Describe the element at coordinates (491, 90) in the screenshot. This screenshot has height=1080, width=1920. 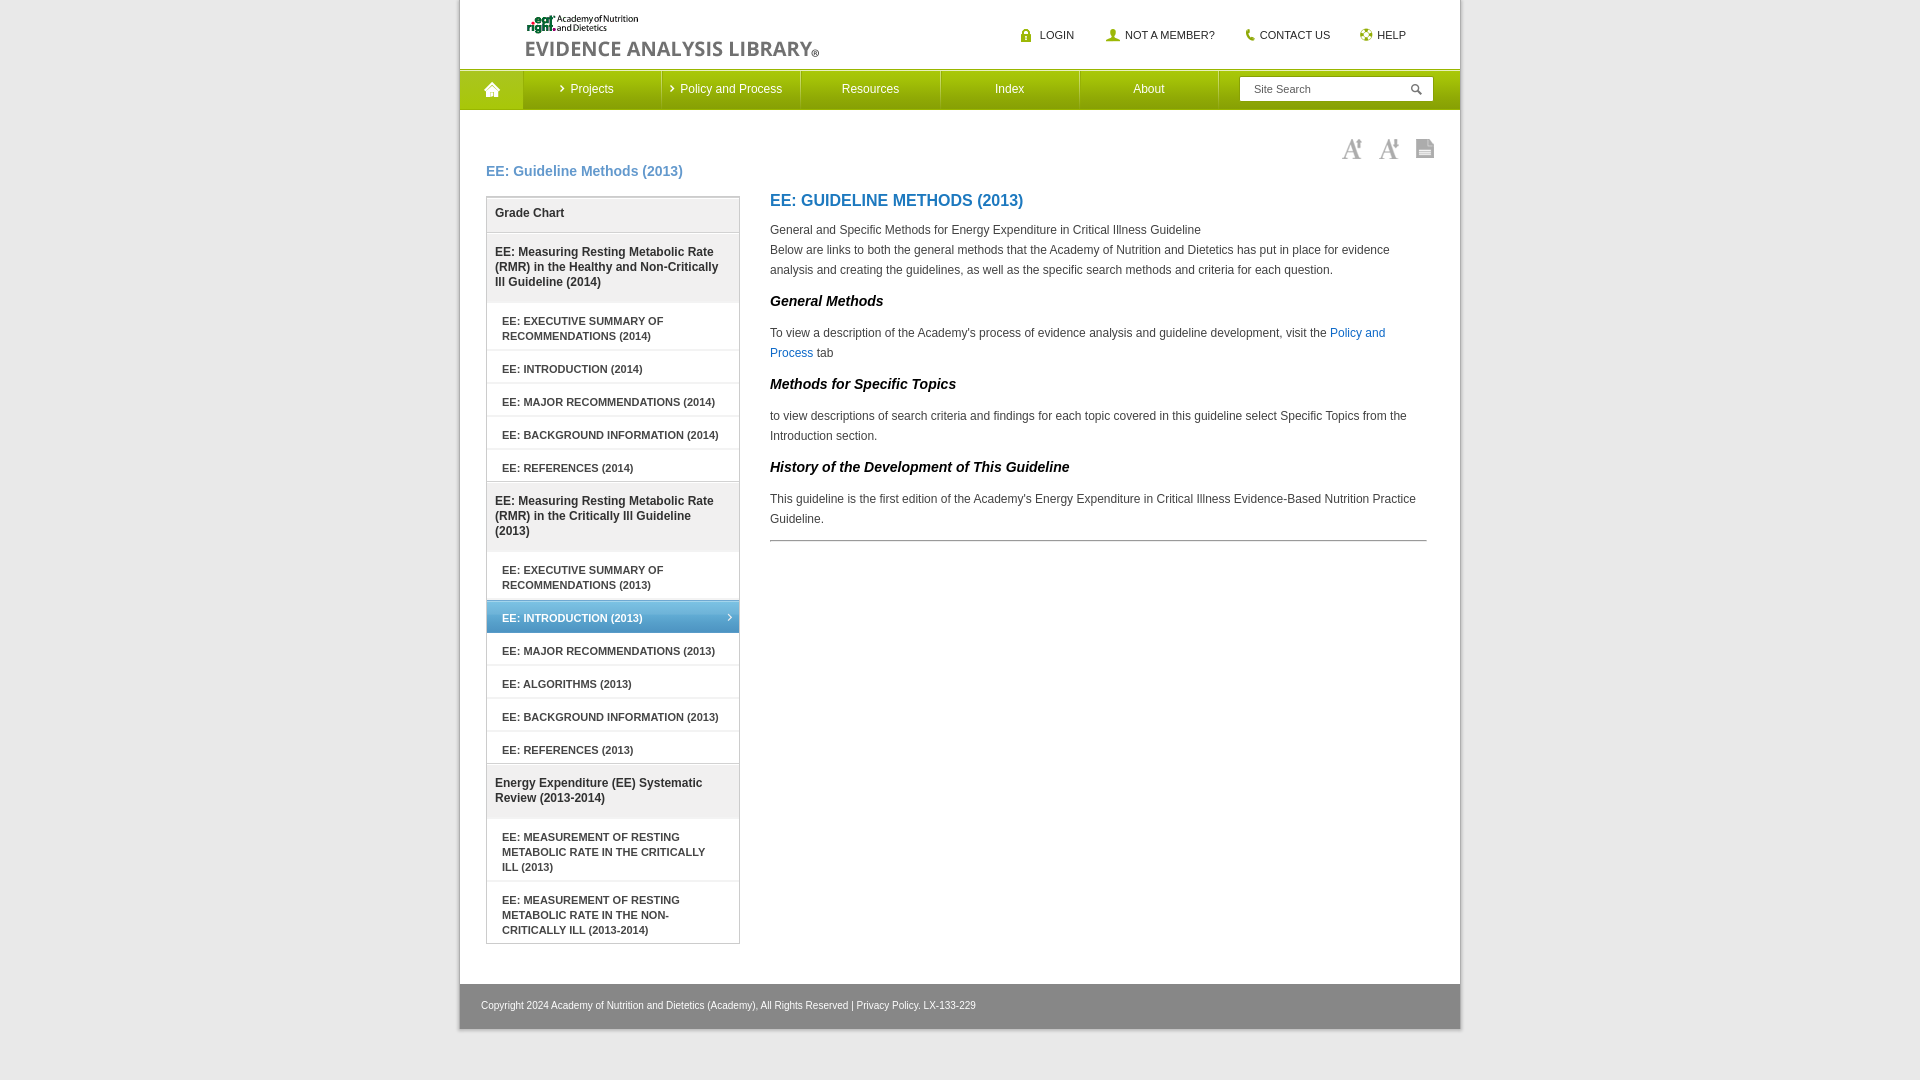
I see `Home` at that location.